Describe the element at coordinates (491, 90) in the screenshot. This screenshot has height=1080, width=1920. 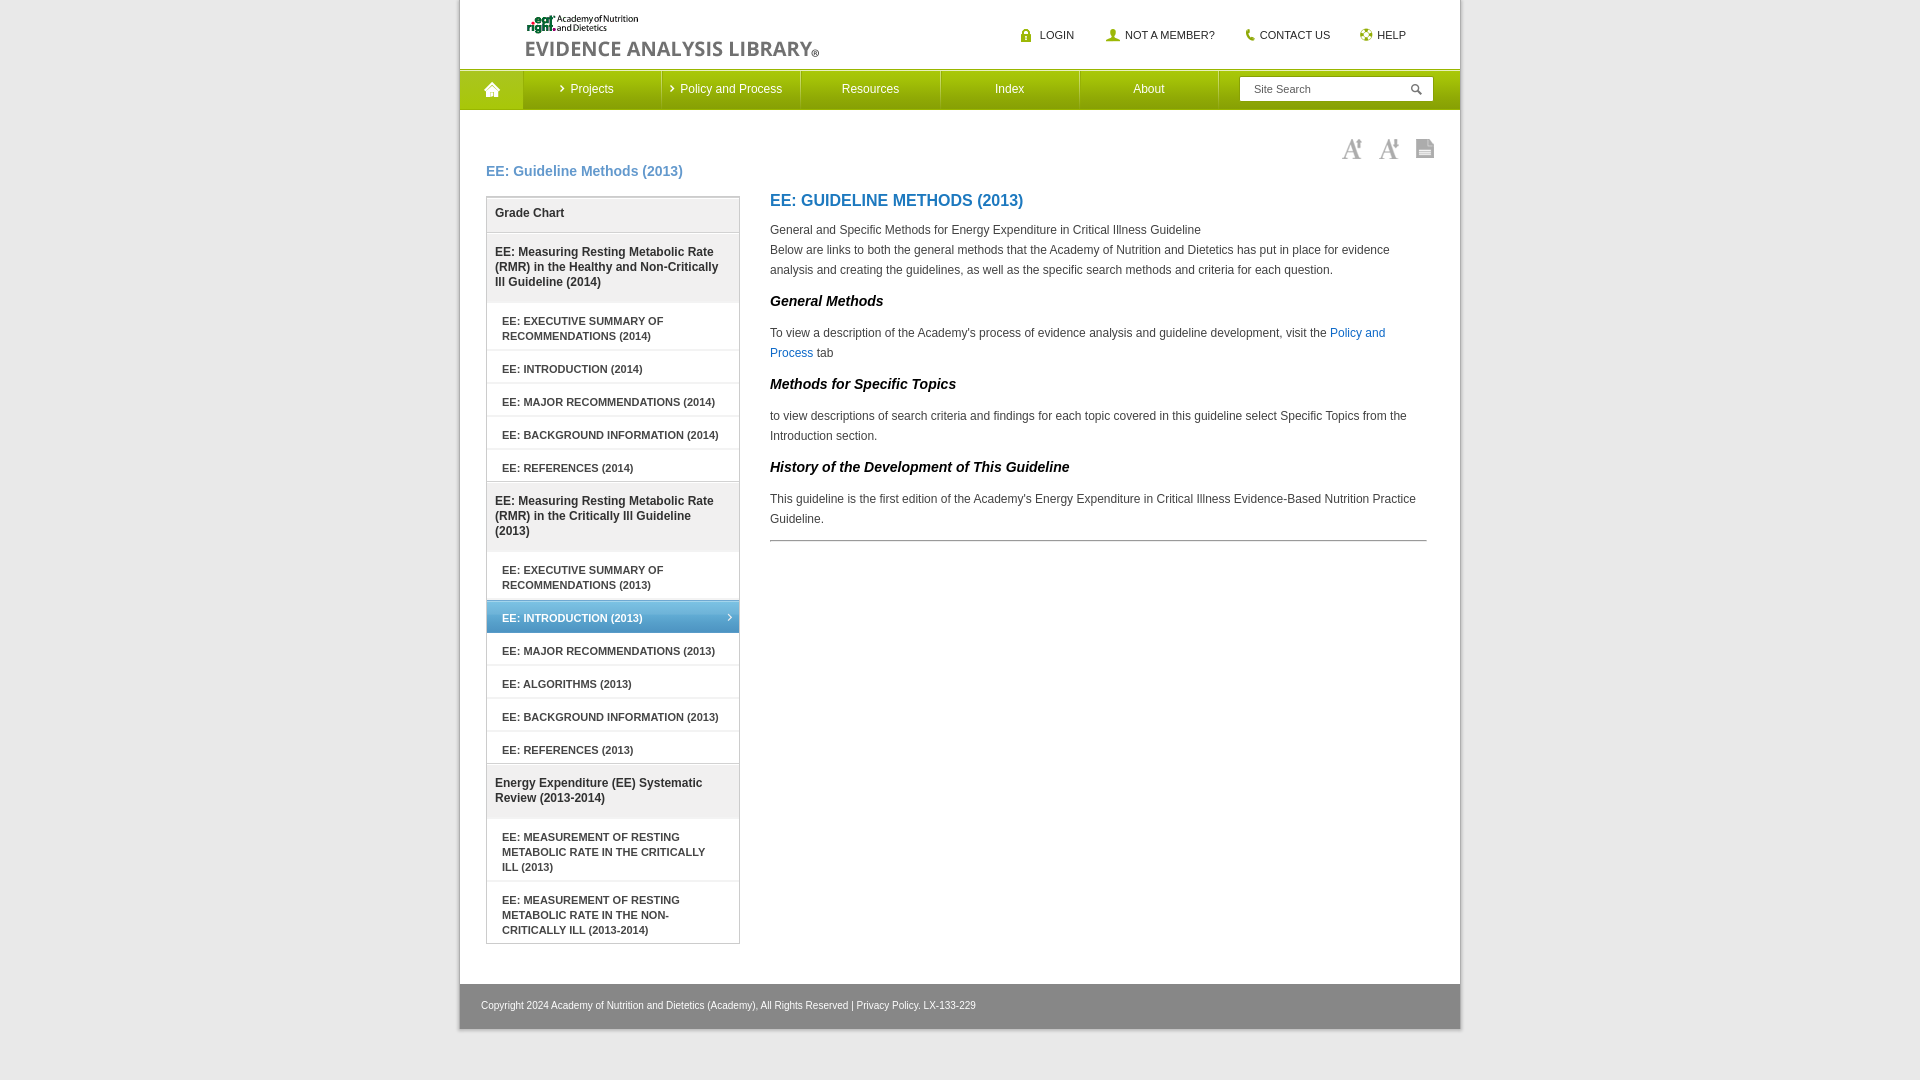
I see `Home` at that location.